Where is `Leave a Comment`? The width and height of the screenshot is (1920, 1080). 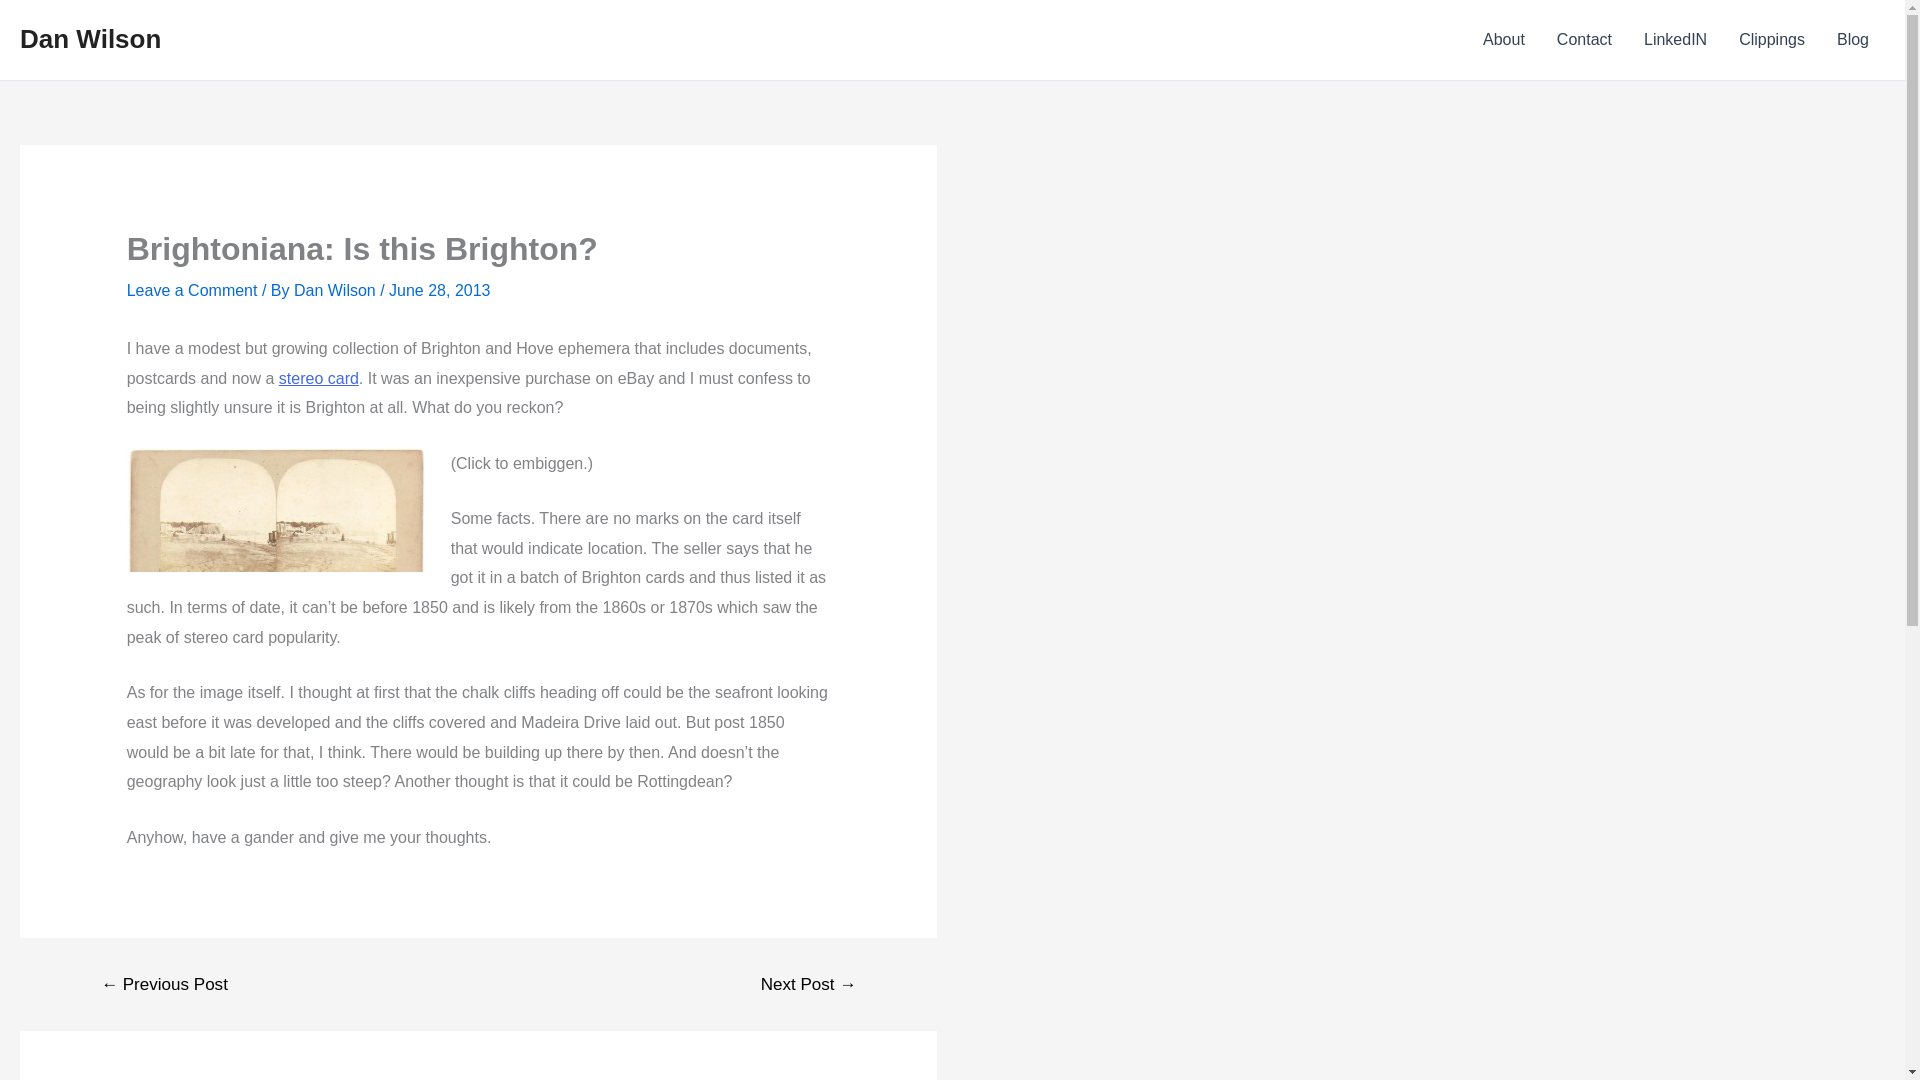
Leave a Comment is located at coordinates (192, 290).